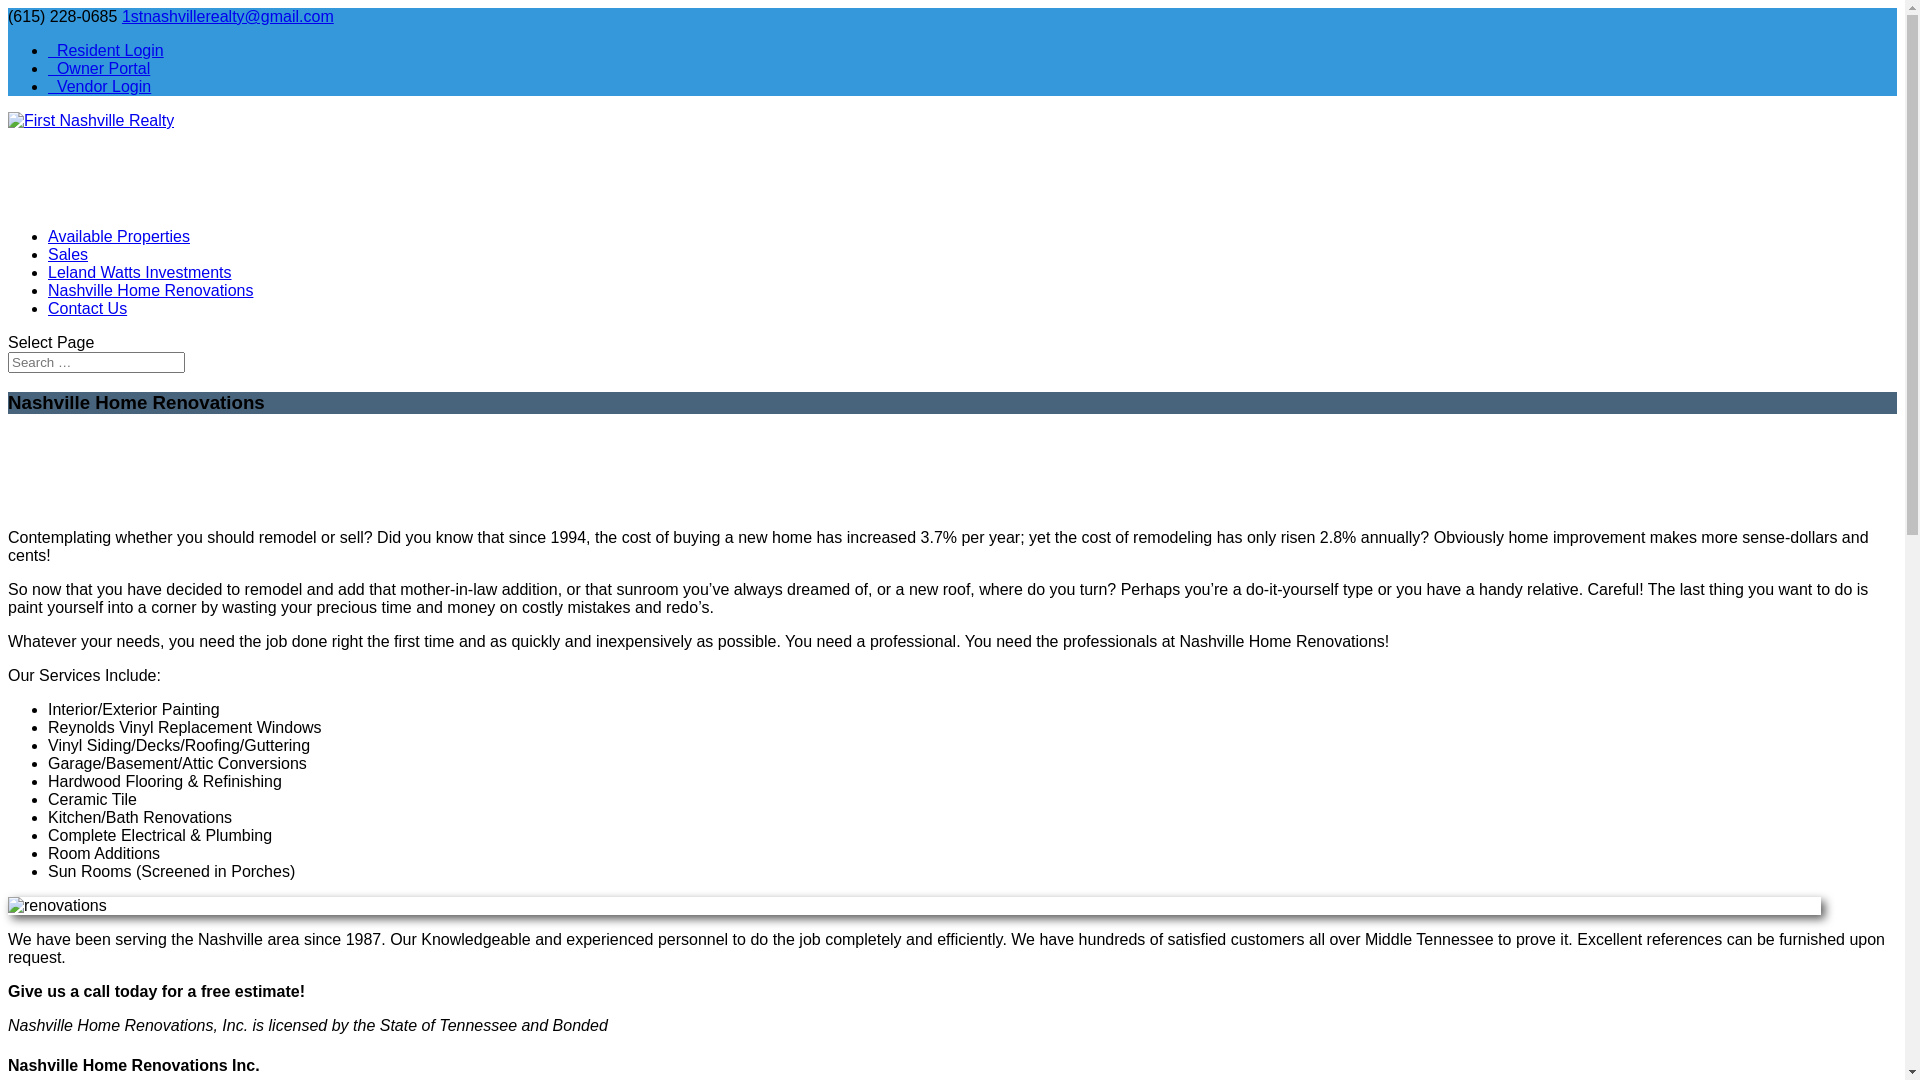 This screenshot has height=1080, width=1920. I want to click on 1stnashvillerealty@gmail.com, so click(228, 16).